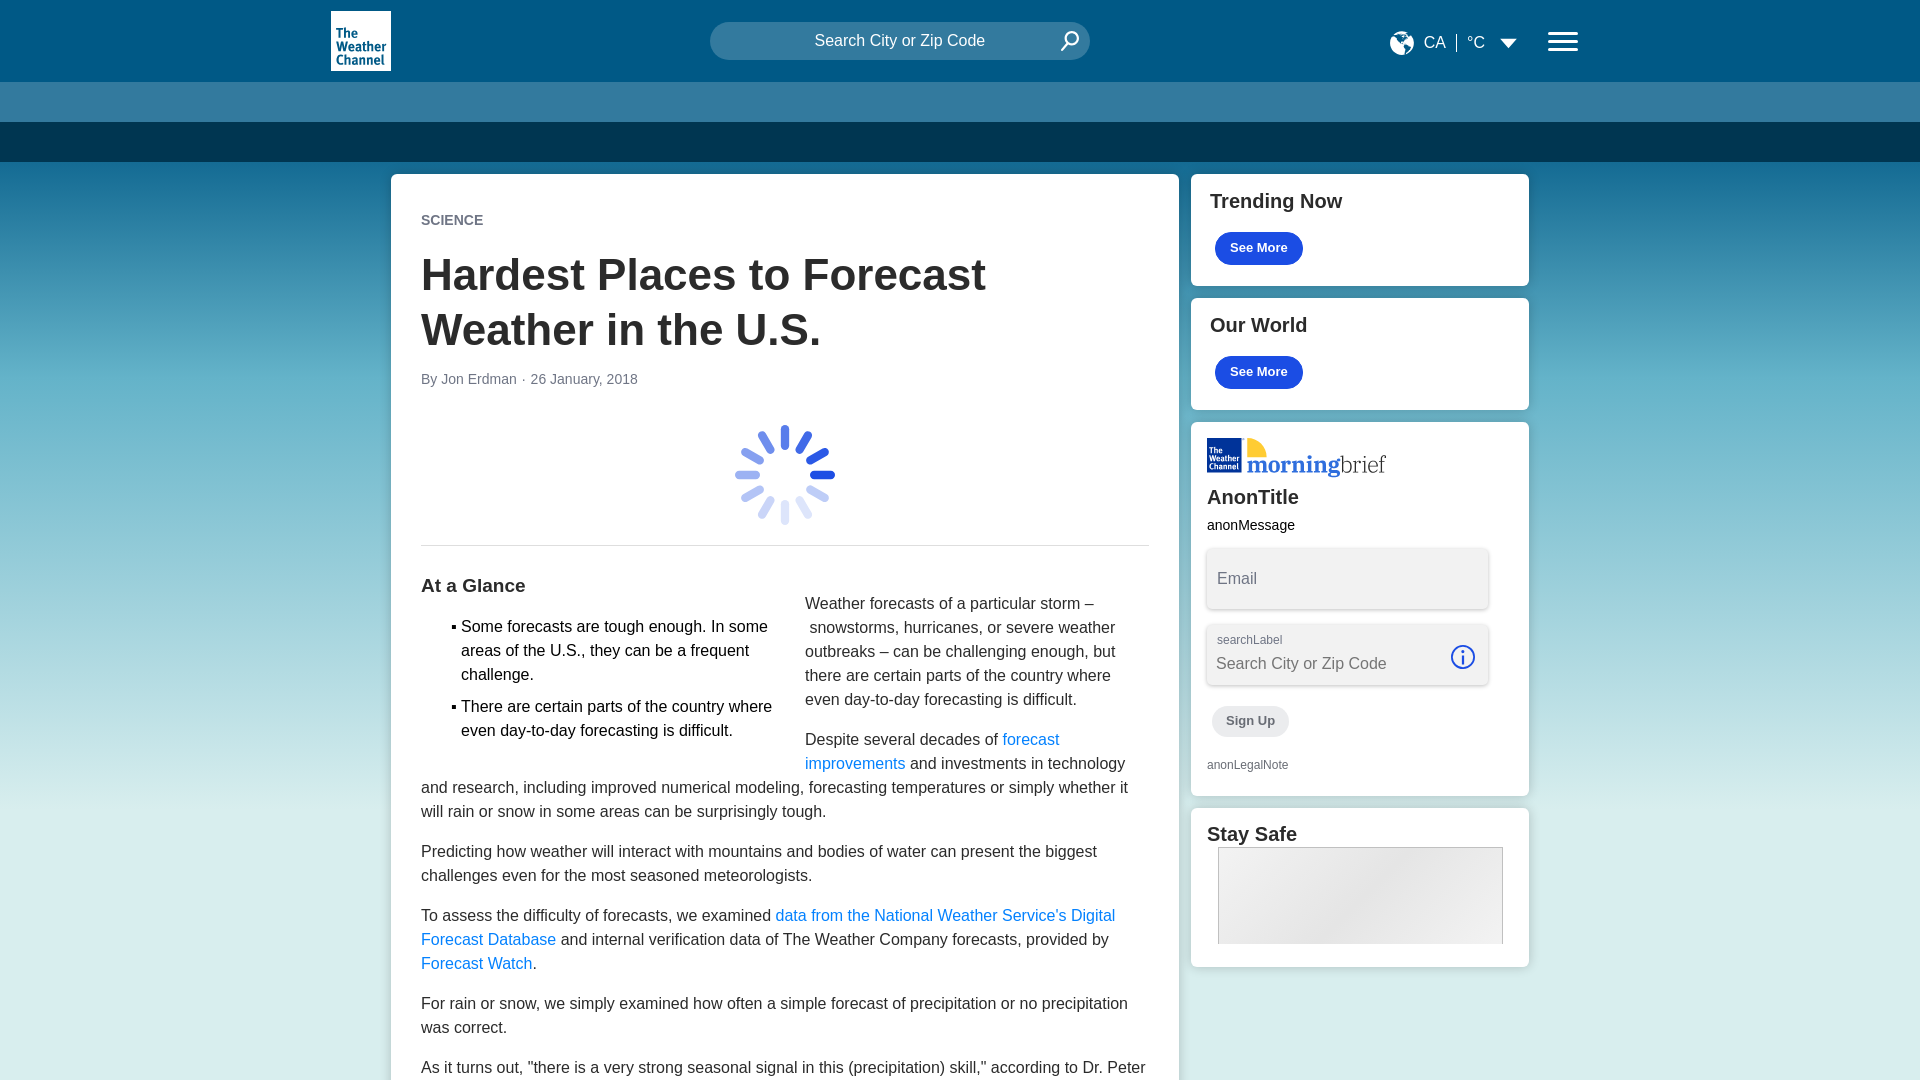 The image size is (1920, 1080). I want to click on See More, so click(1259, 248).